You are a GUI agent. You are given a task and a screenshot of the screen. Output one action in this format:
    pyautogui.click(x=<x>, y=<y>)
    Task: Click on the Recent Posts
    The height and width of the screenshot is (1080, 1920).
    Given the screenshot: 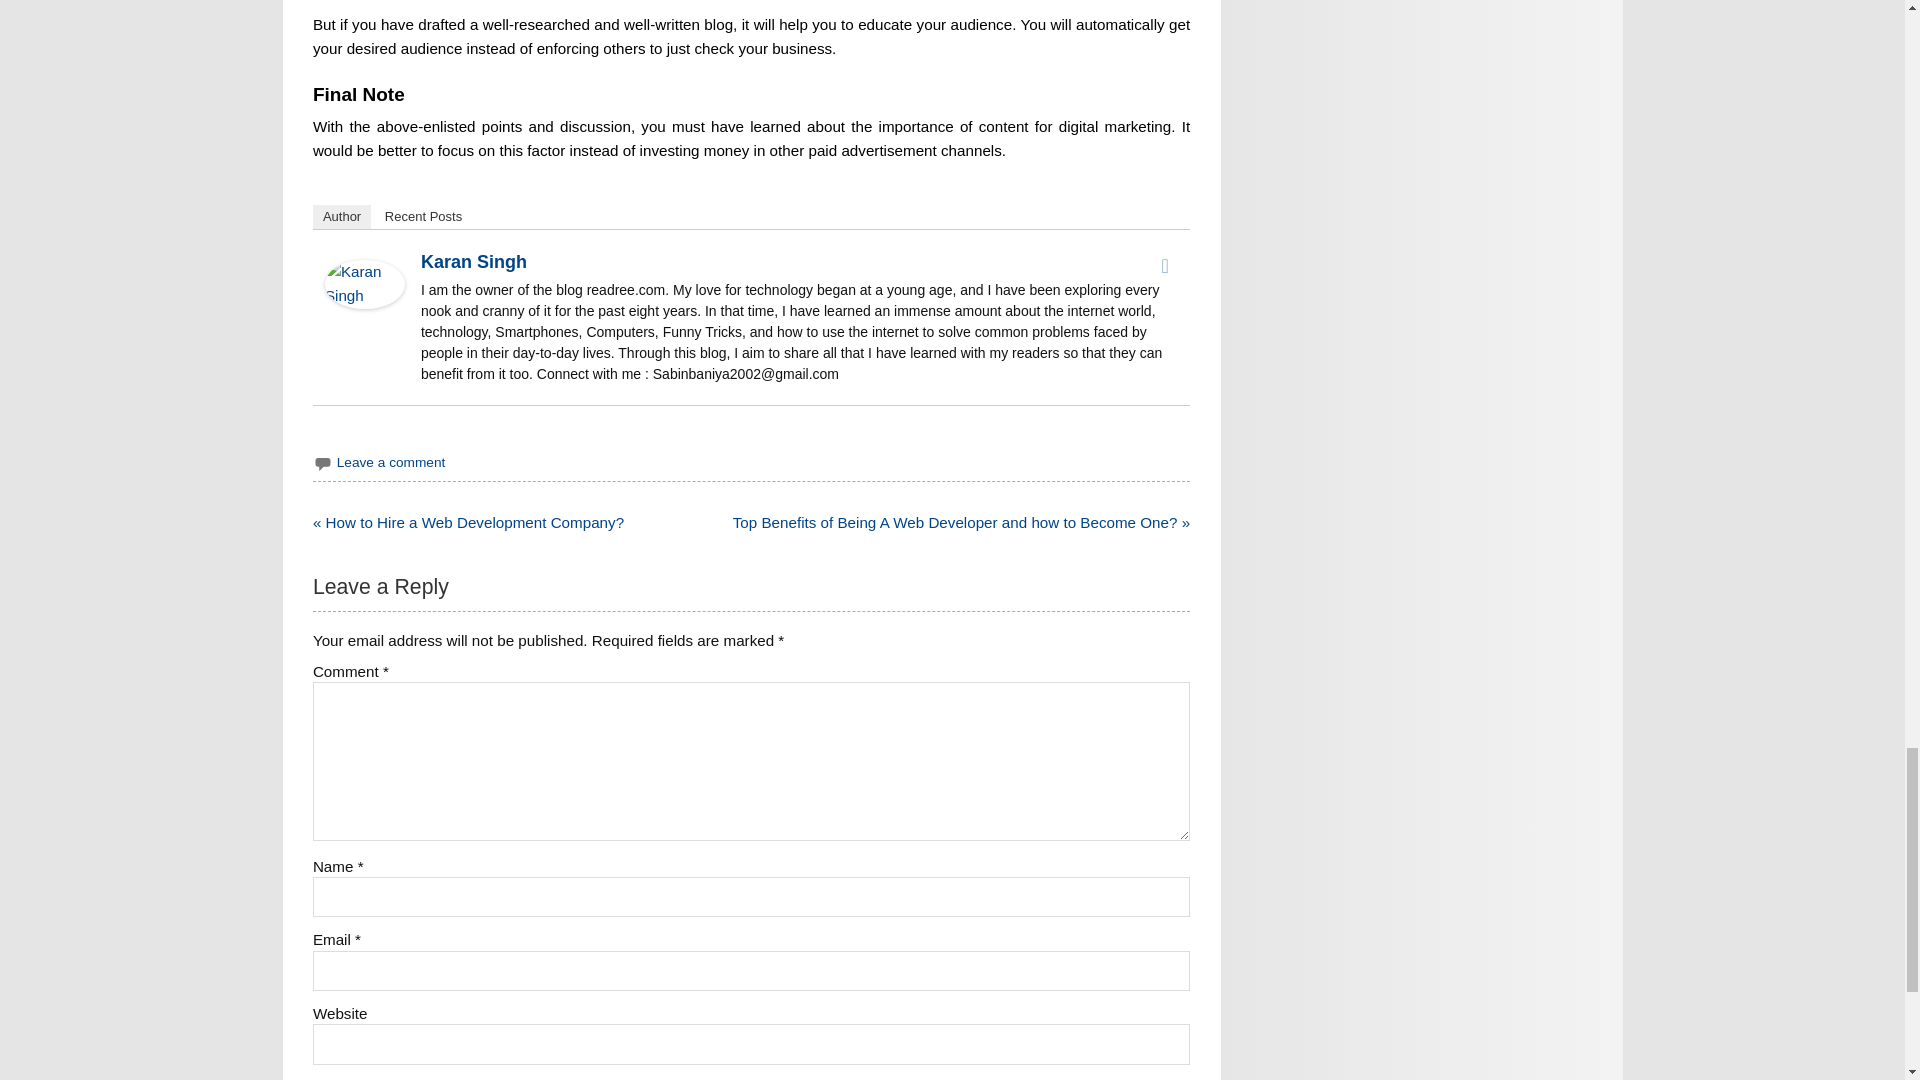 What is the action you would take?
    pyautogui.click(x=423, y=216)
    